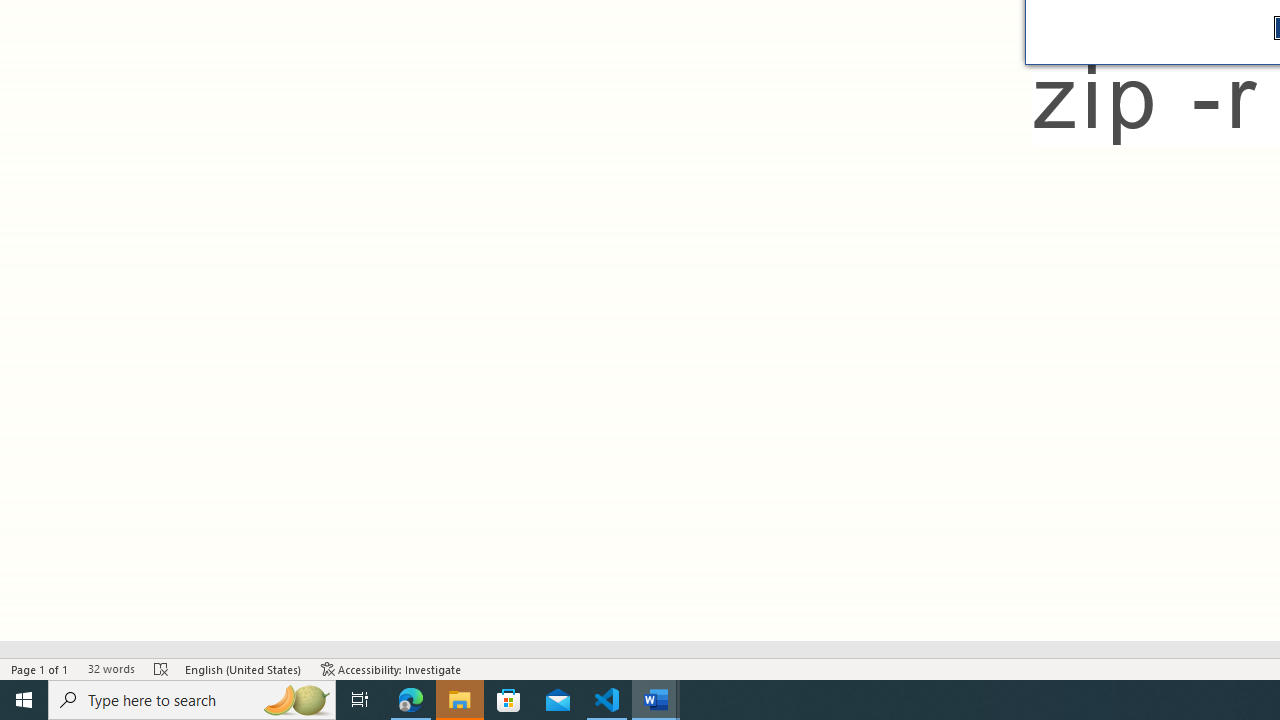 Image resolution: width=1280 pixels, height=720 pixels. What do you see at coordinates (509, 700) in the screenshot?
I see `Microsoft Store` at bounding box center [509, 700].